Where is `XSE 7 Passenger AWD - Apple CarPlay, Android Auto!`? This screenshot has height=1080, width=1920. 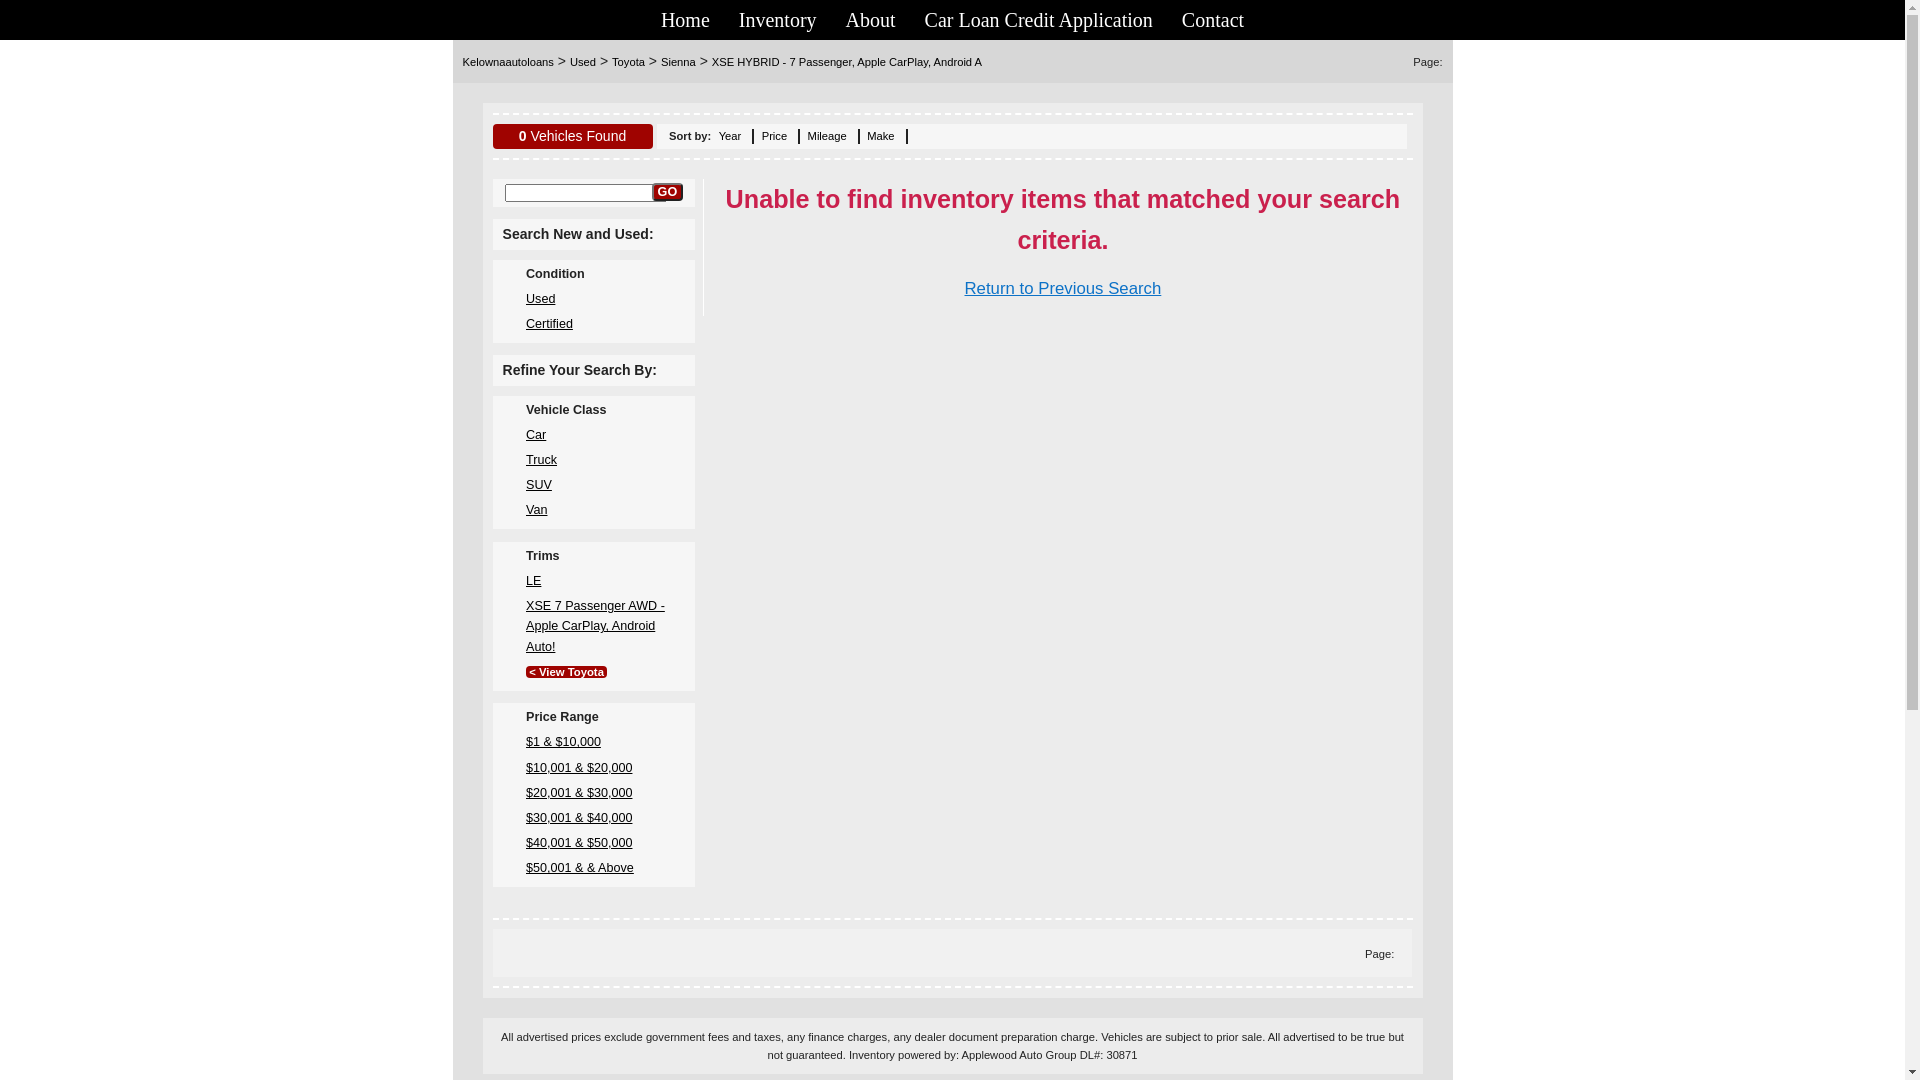 XSE 7 Passenger AWD - Apple CarPlay, Android Auto! is located at coordinates (596, 626).